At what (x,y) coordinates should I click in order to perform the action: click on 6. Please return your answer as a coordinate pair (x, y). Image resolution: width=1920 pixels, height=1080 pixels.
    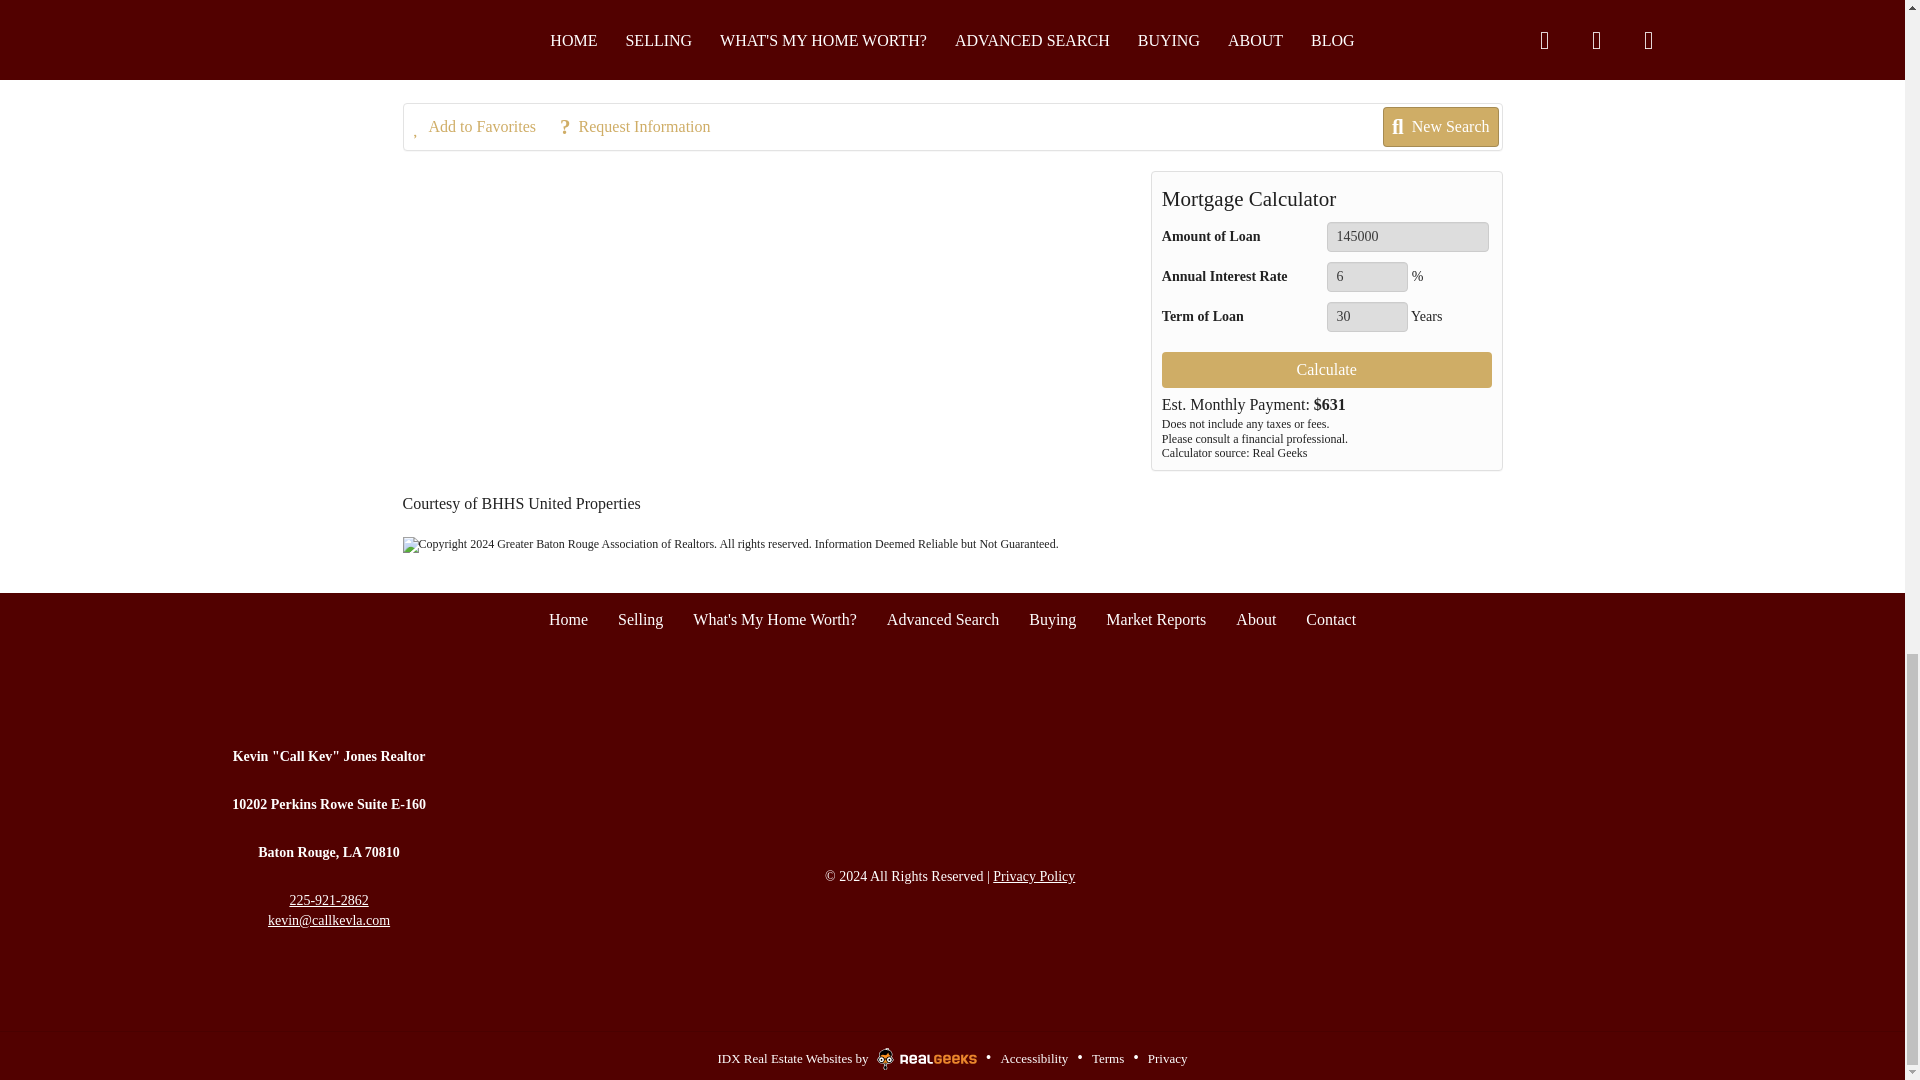
    Looking at the image, I should click on (1366, 276).